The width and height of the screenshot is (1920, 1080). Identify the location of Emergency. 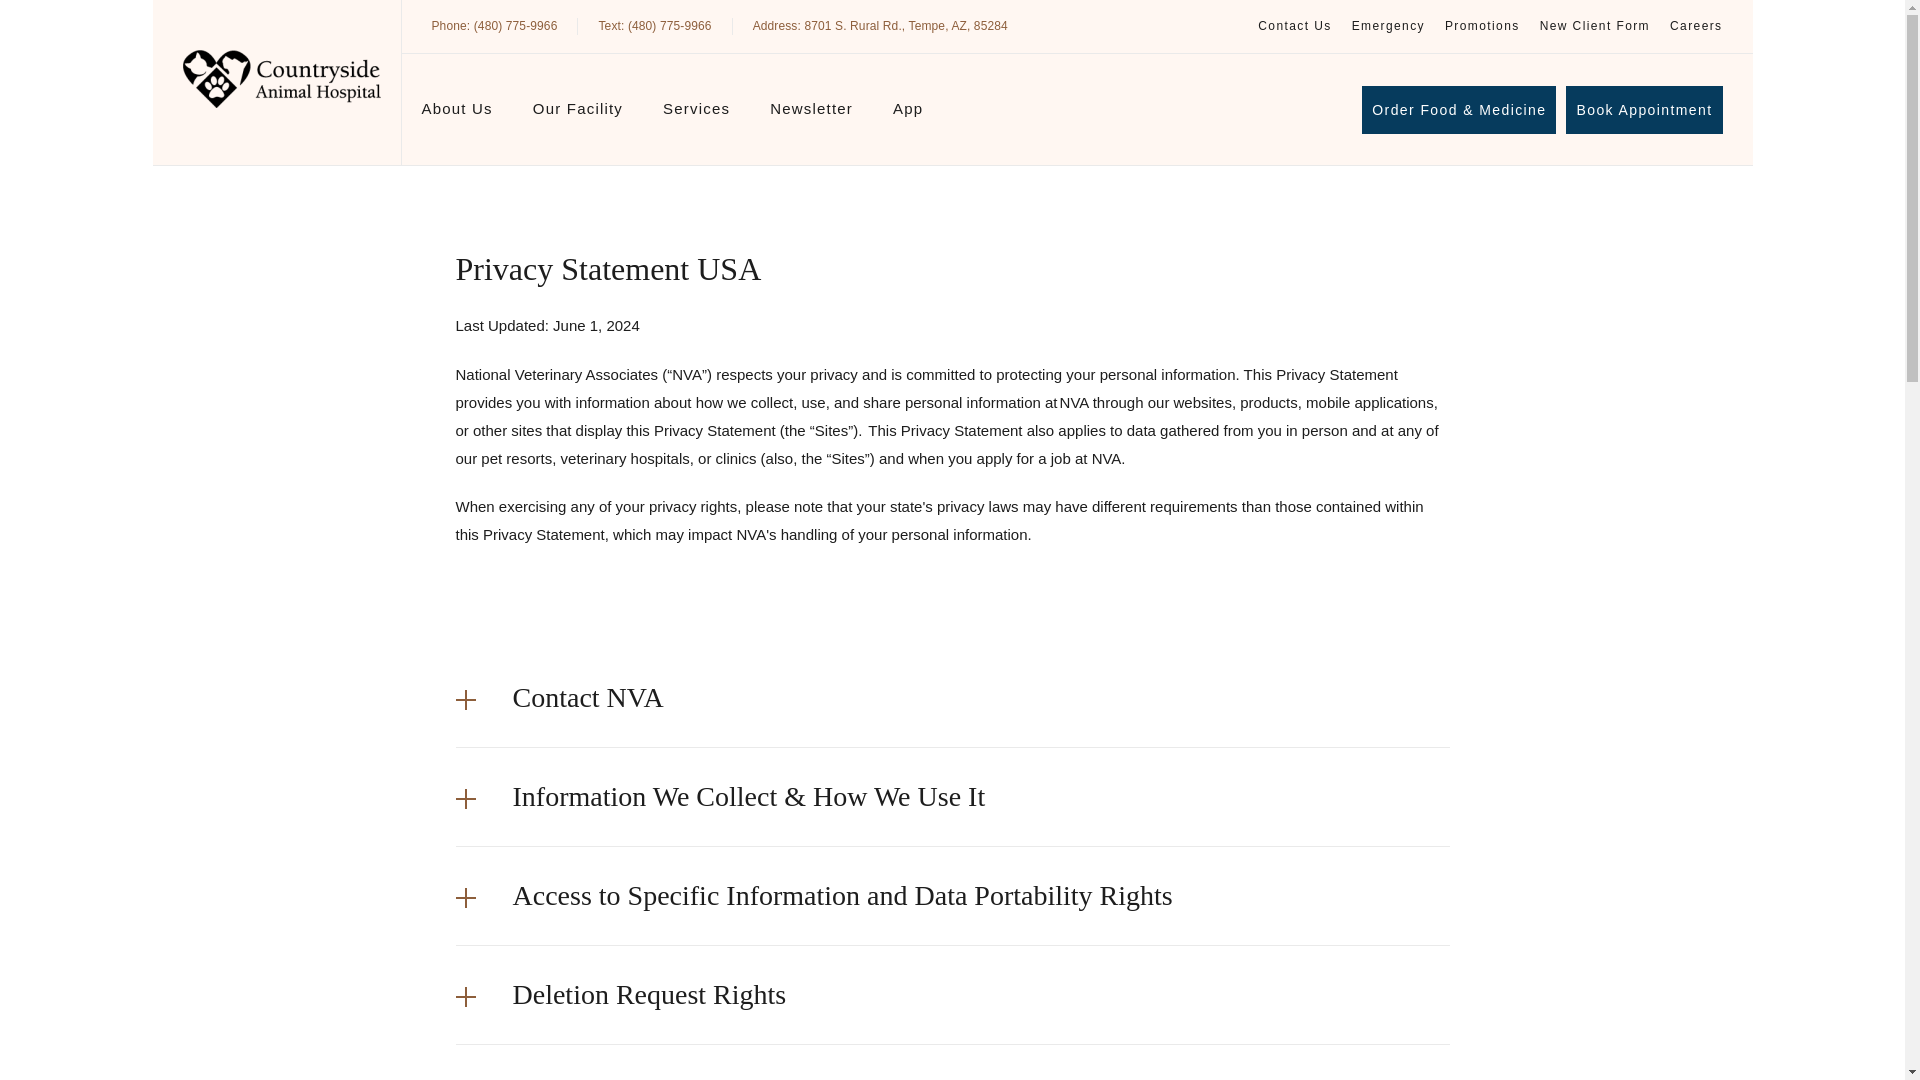
(1388, 26).